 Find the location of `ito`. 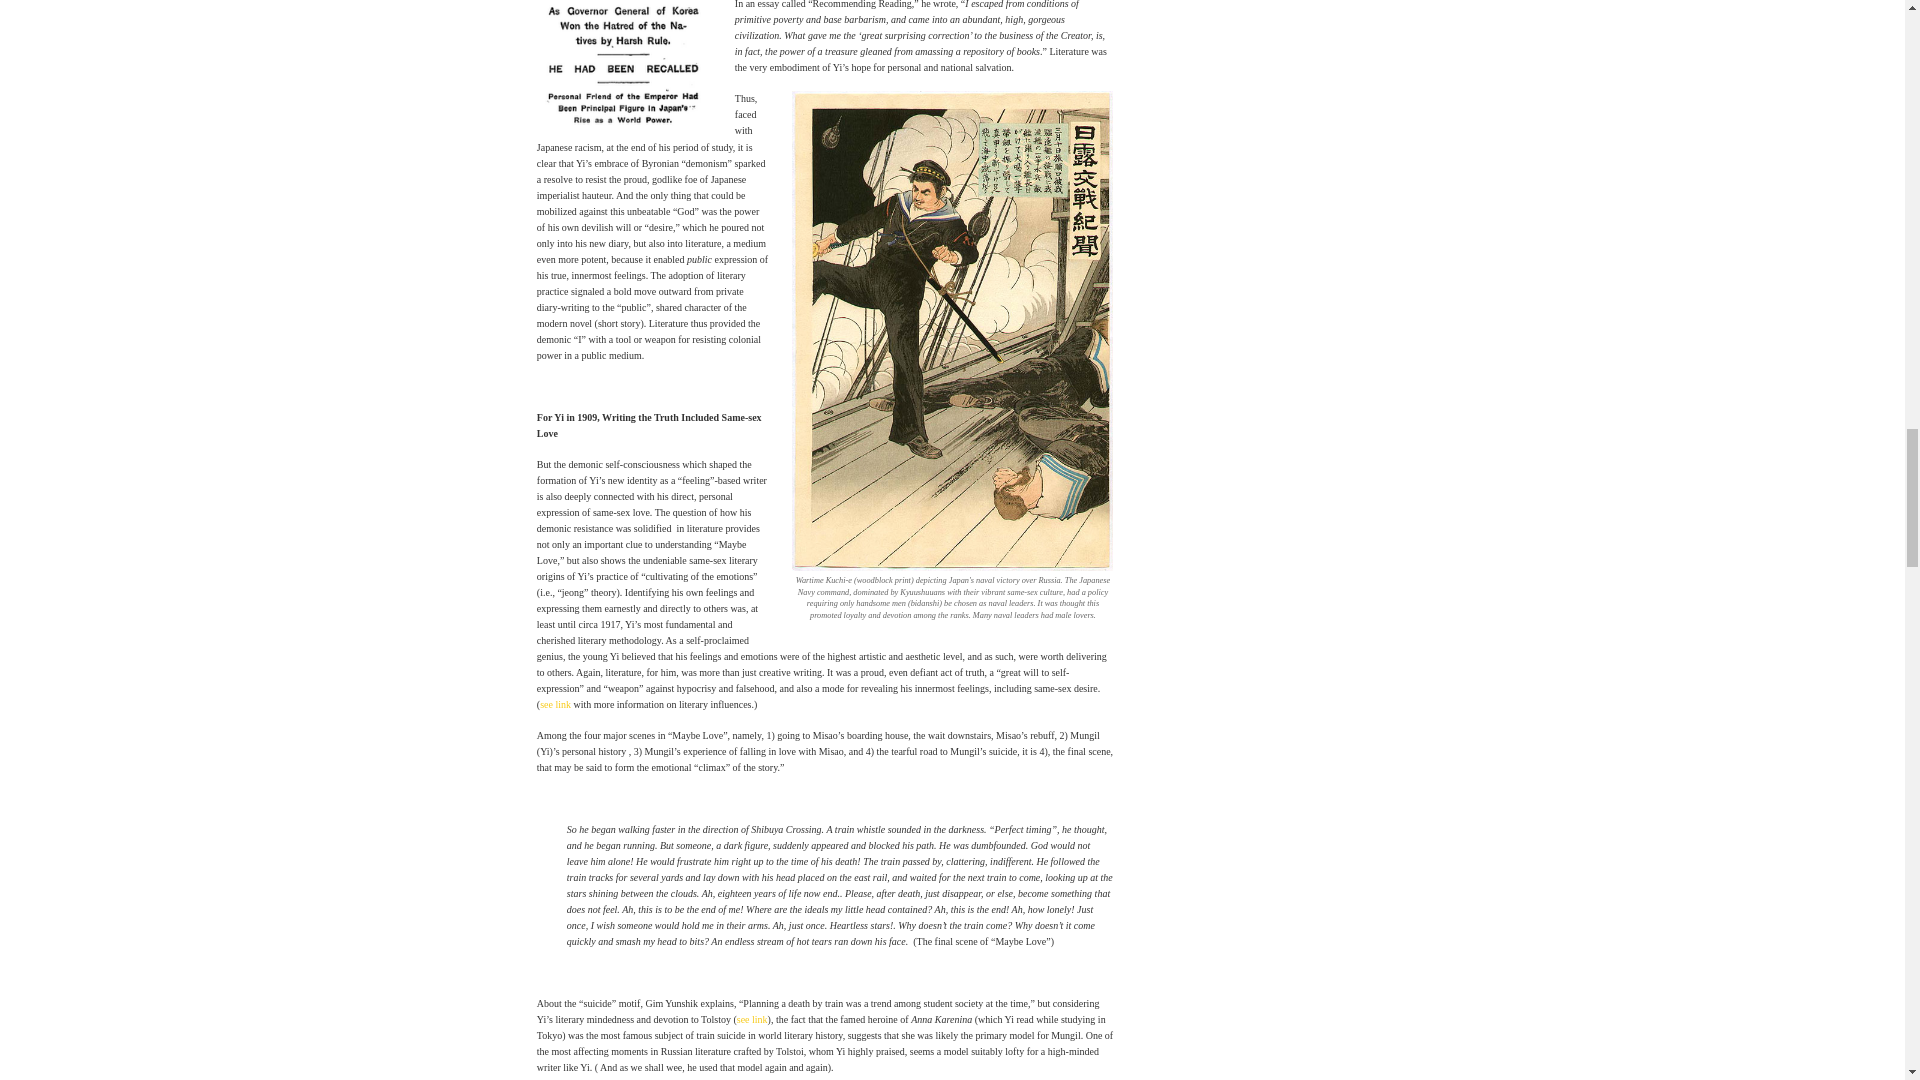

ito is located at coordinates (624, 70).